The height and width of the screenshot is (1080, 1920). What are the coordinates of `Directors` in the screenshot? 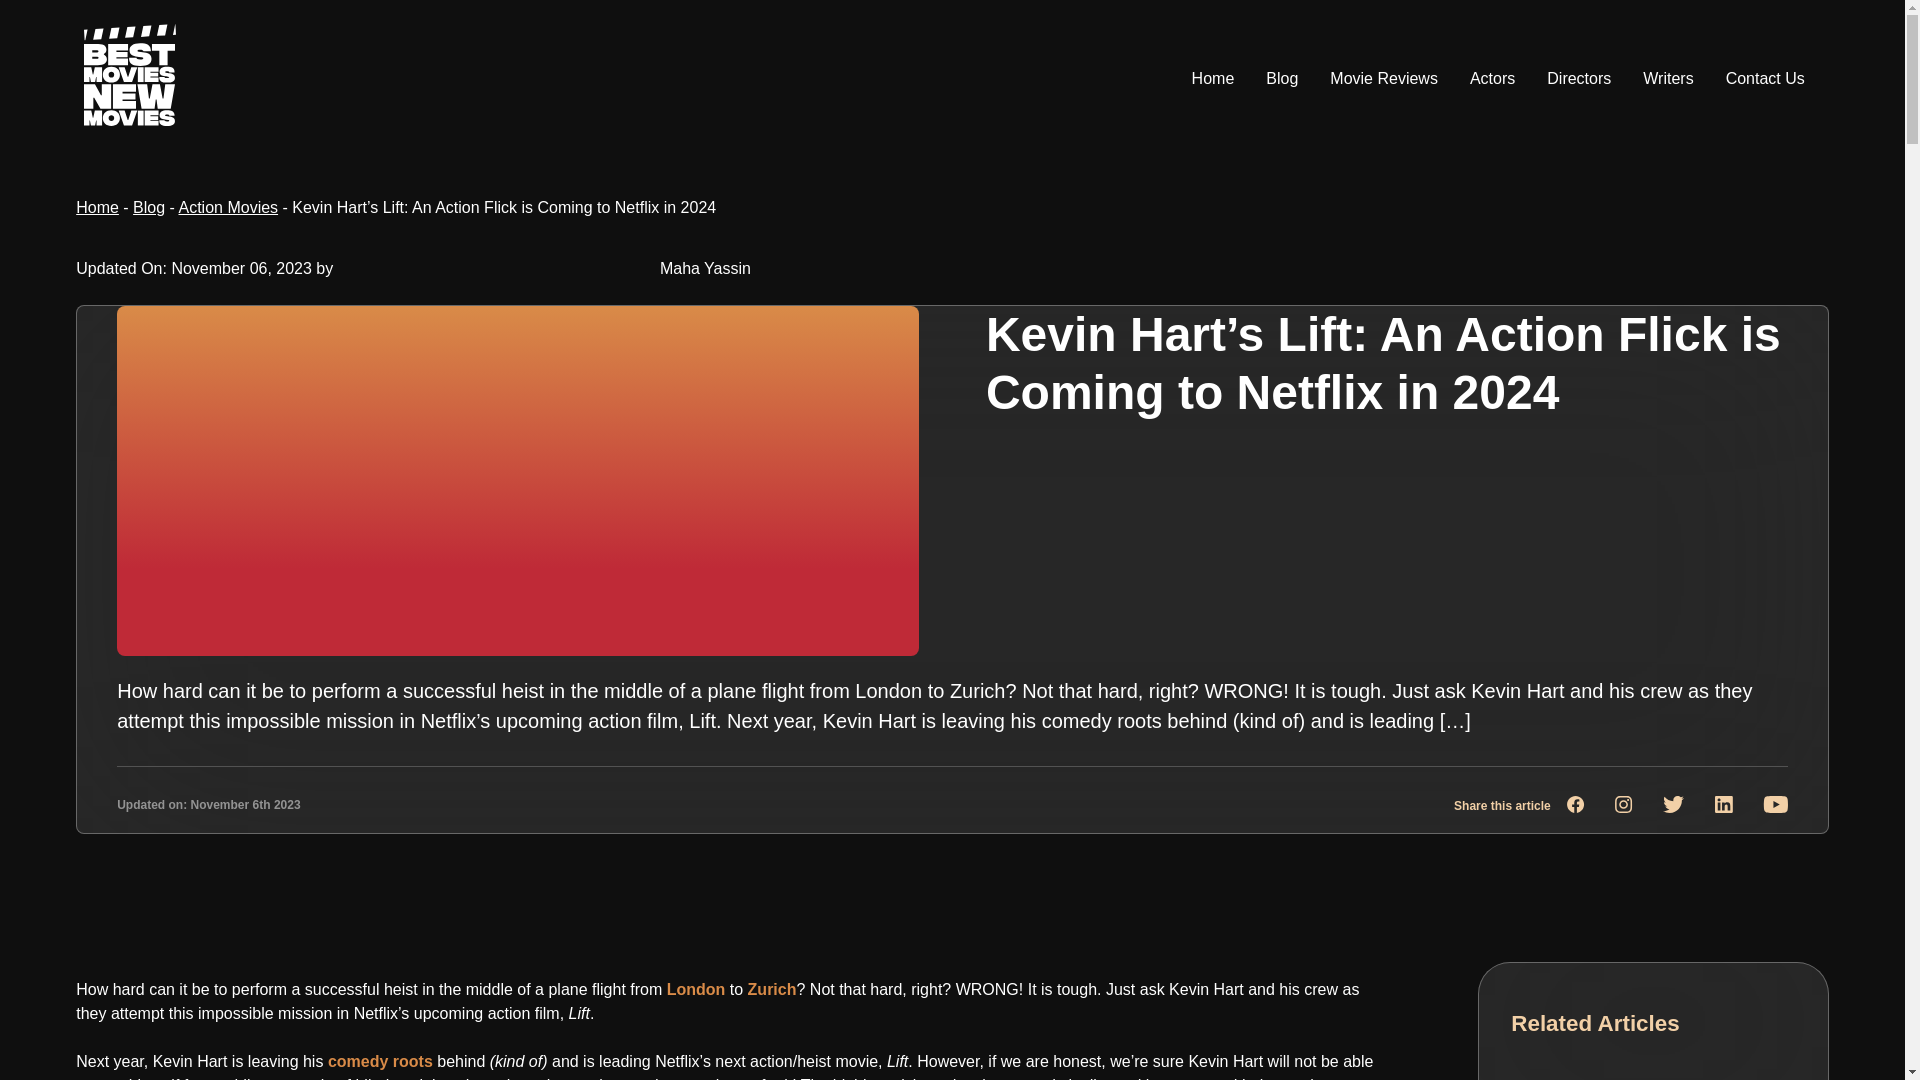 It's located at (1578, 78).